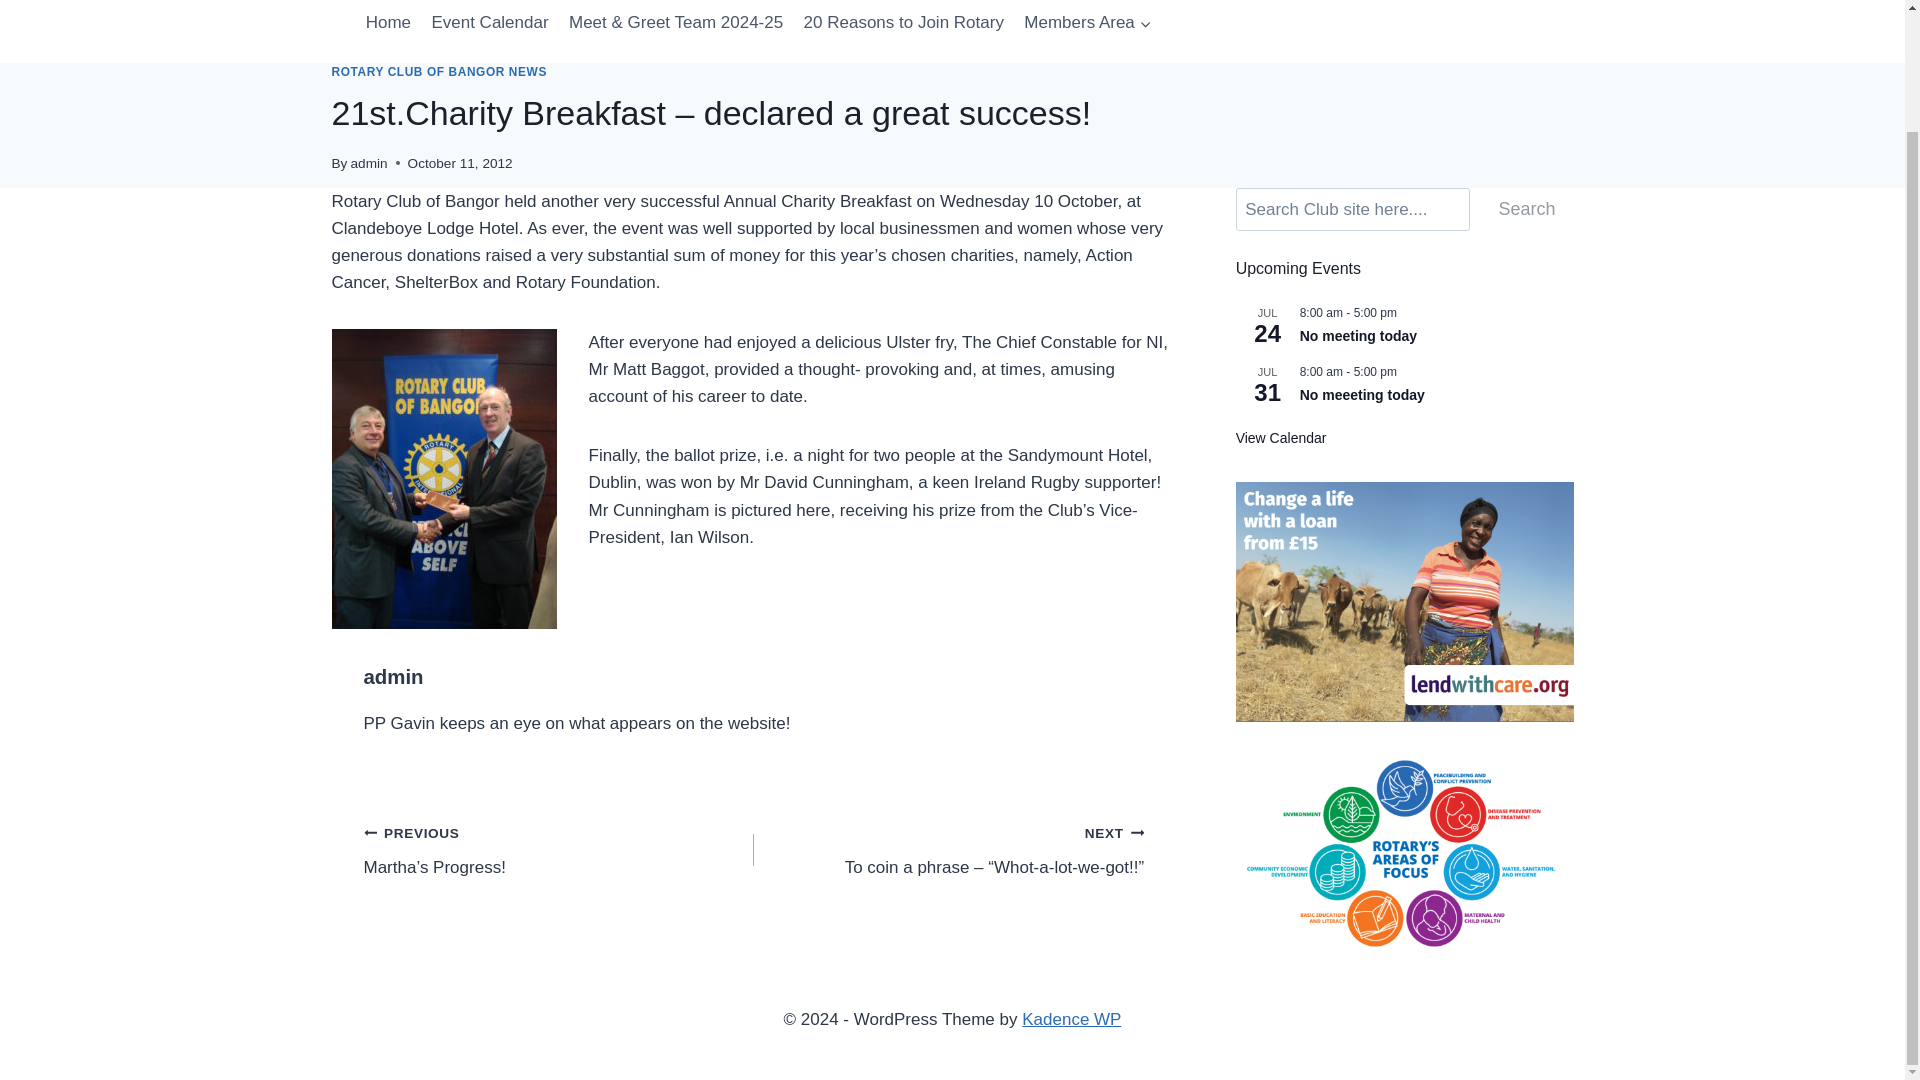  What do you see at coordinates (1526, 209) in the screenshot?
I see `Search` at bounding box center [1526, 209].